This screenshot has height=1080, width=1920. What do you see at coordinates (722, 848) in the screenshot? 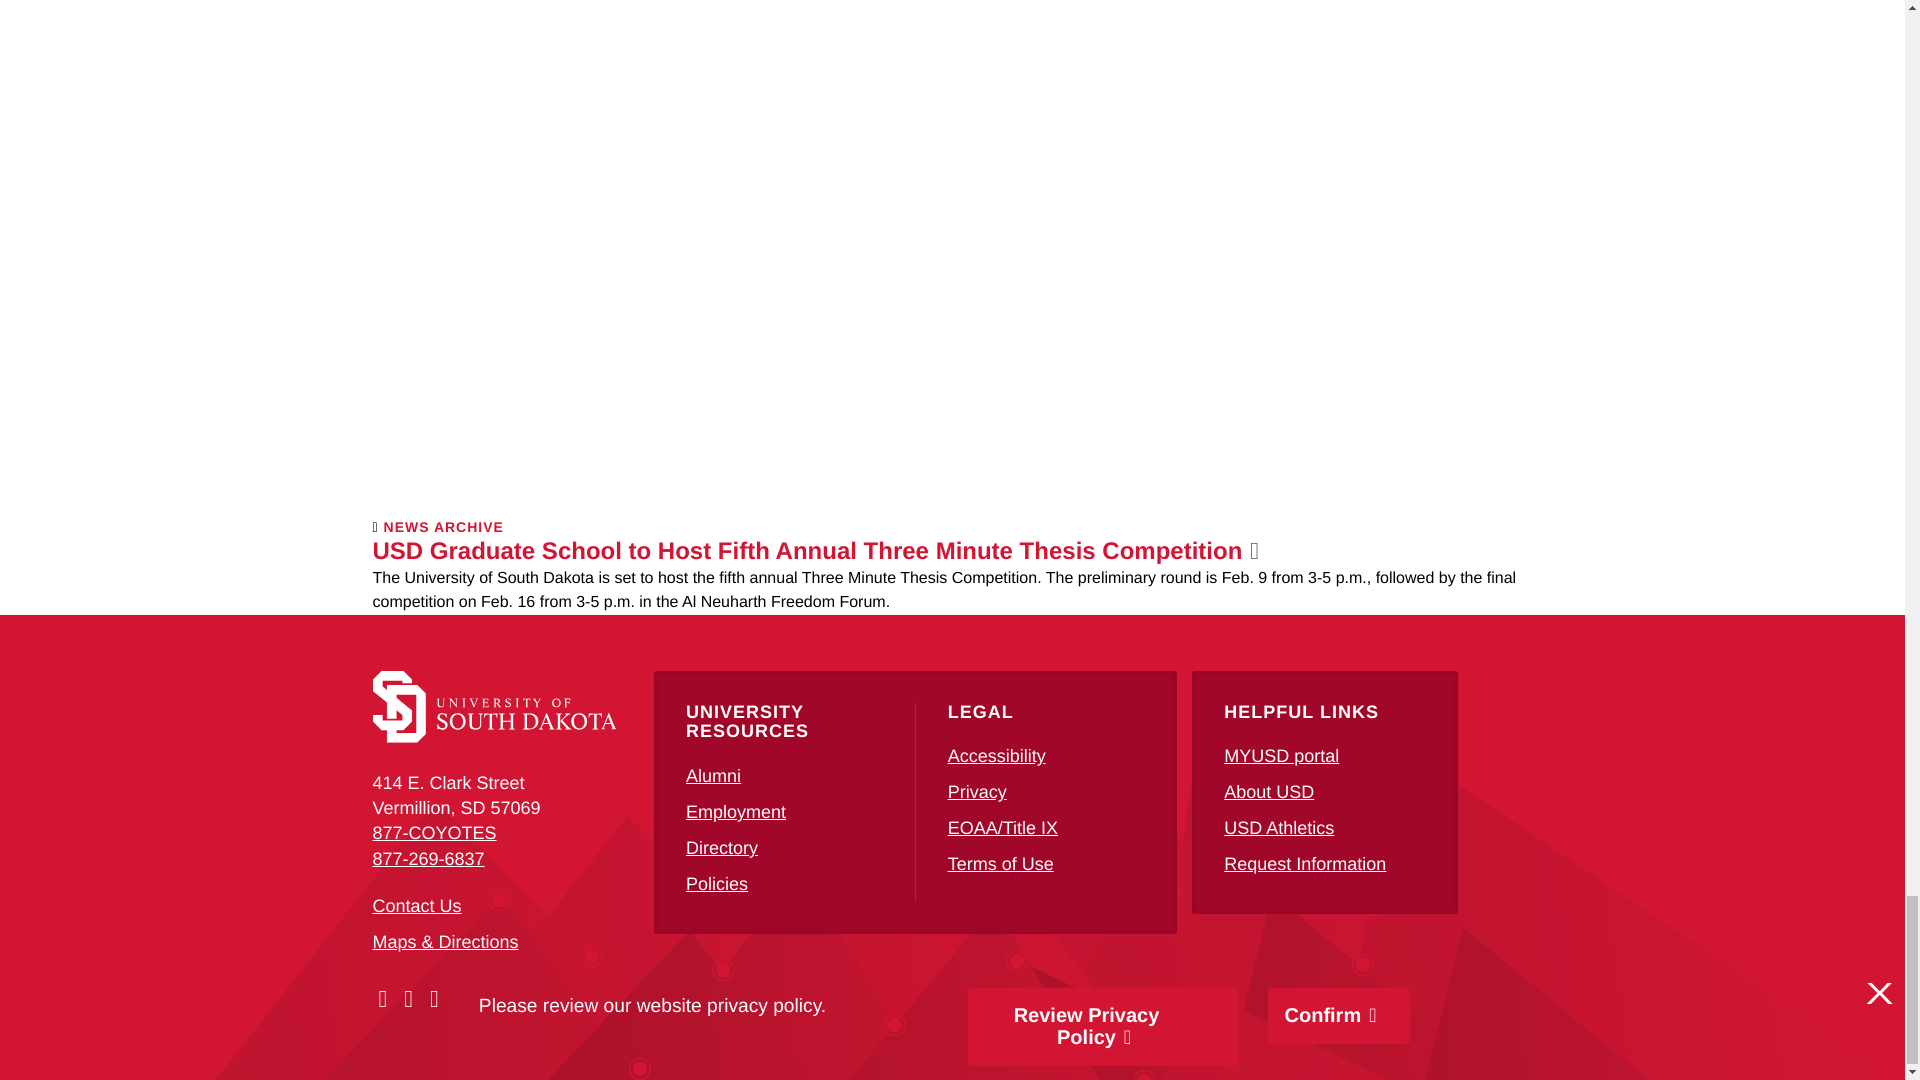
I see `Faculty and Staff Directory` at bounding box center [722, 848].